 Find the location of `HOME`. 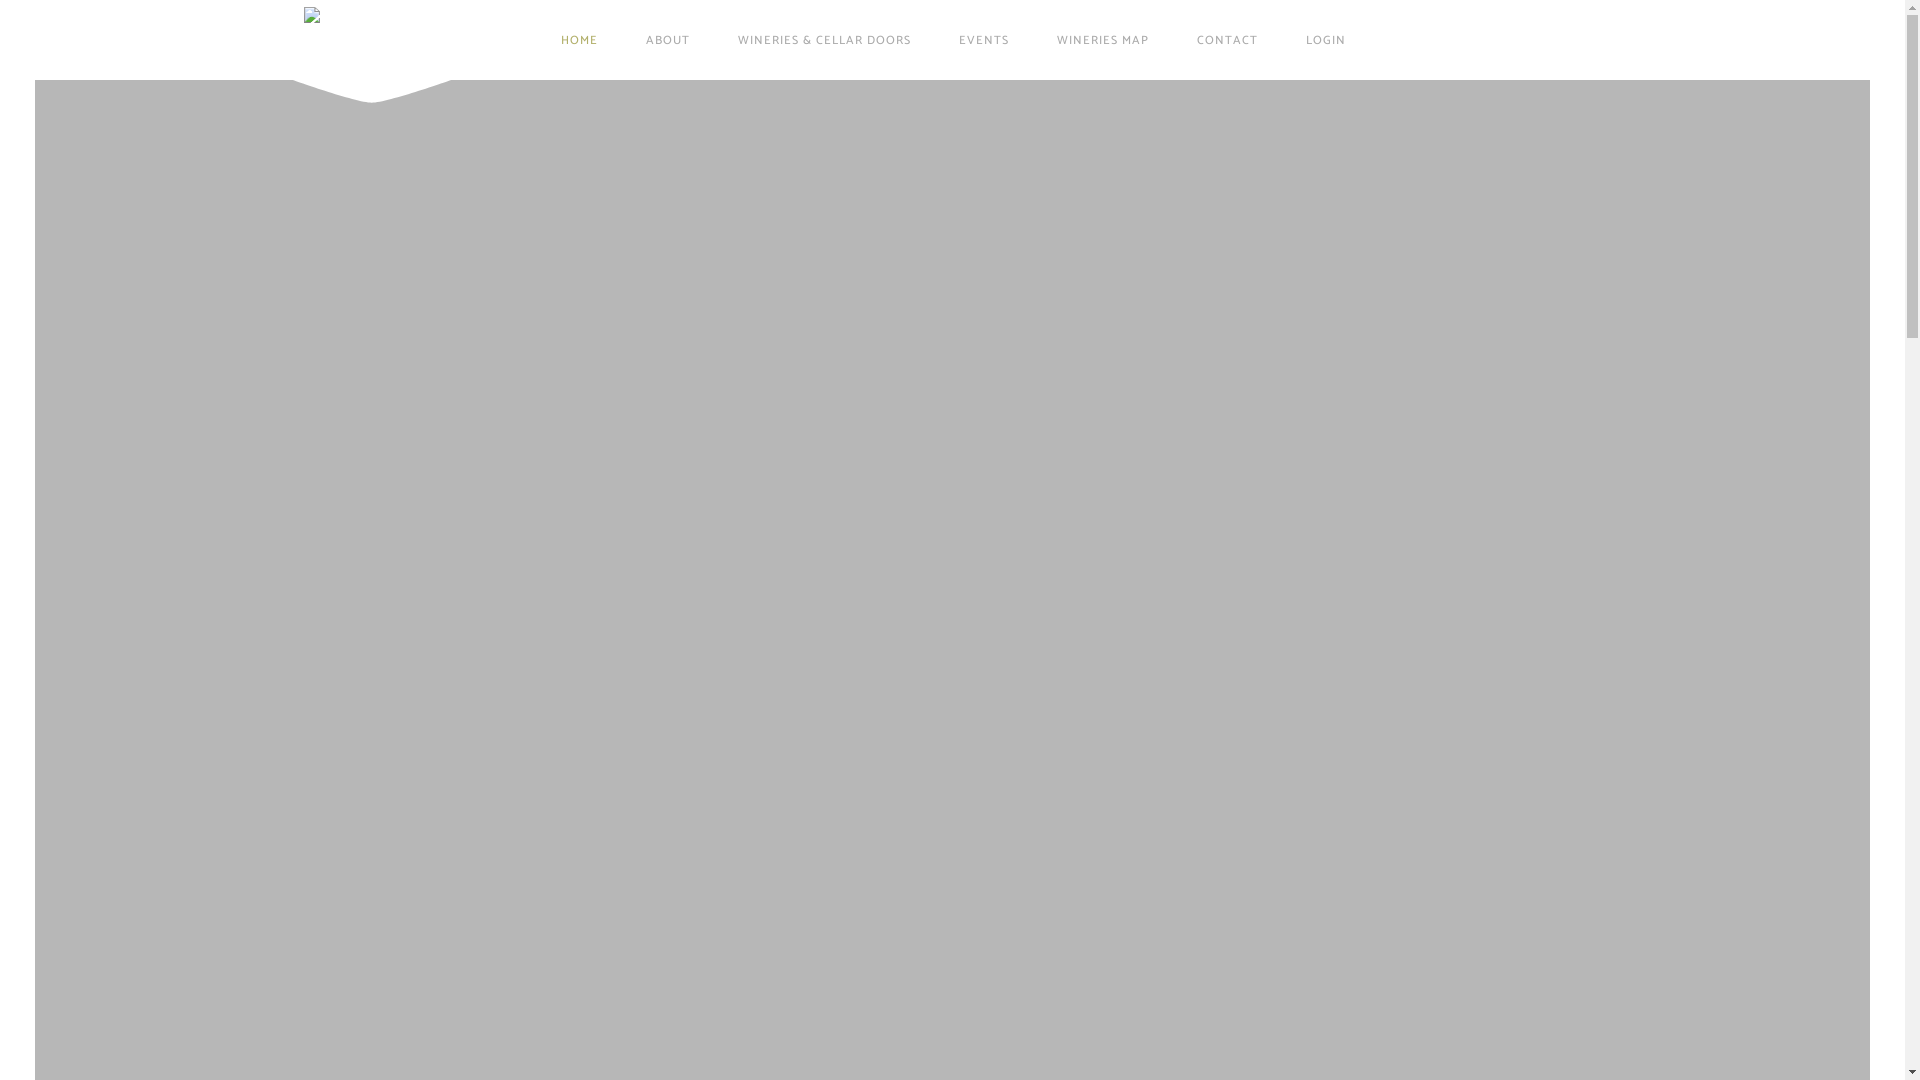

HOME is located at coordinates (580, 40).